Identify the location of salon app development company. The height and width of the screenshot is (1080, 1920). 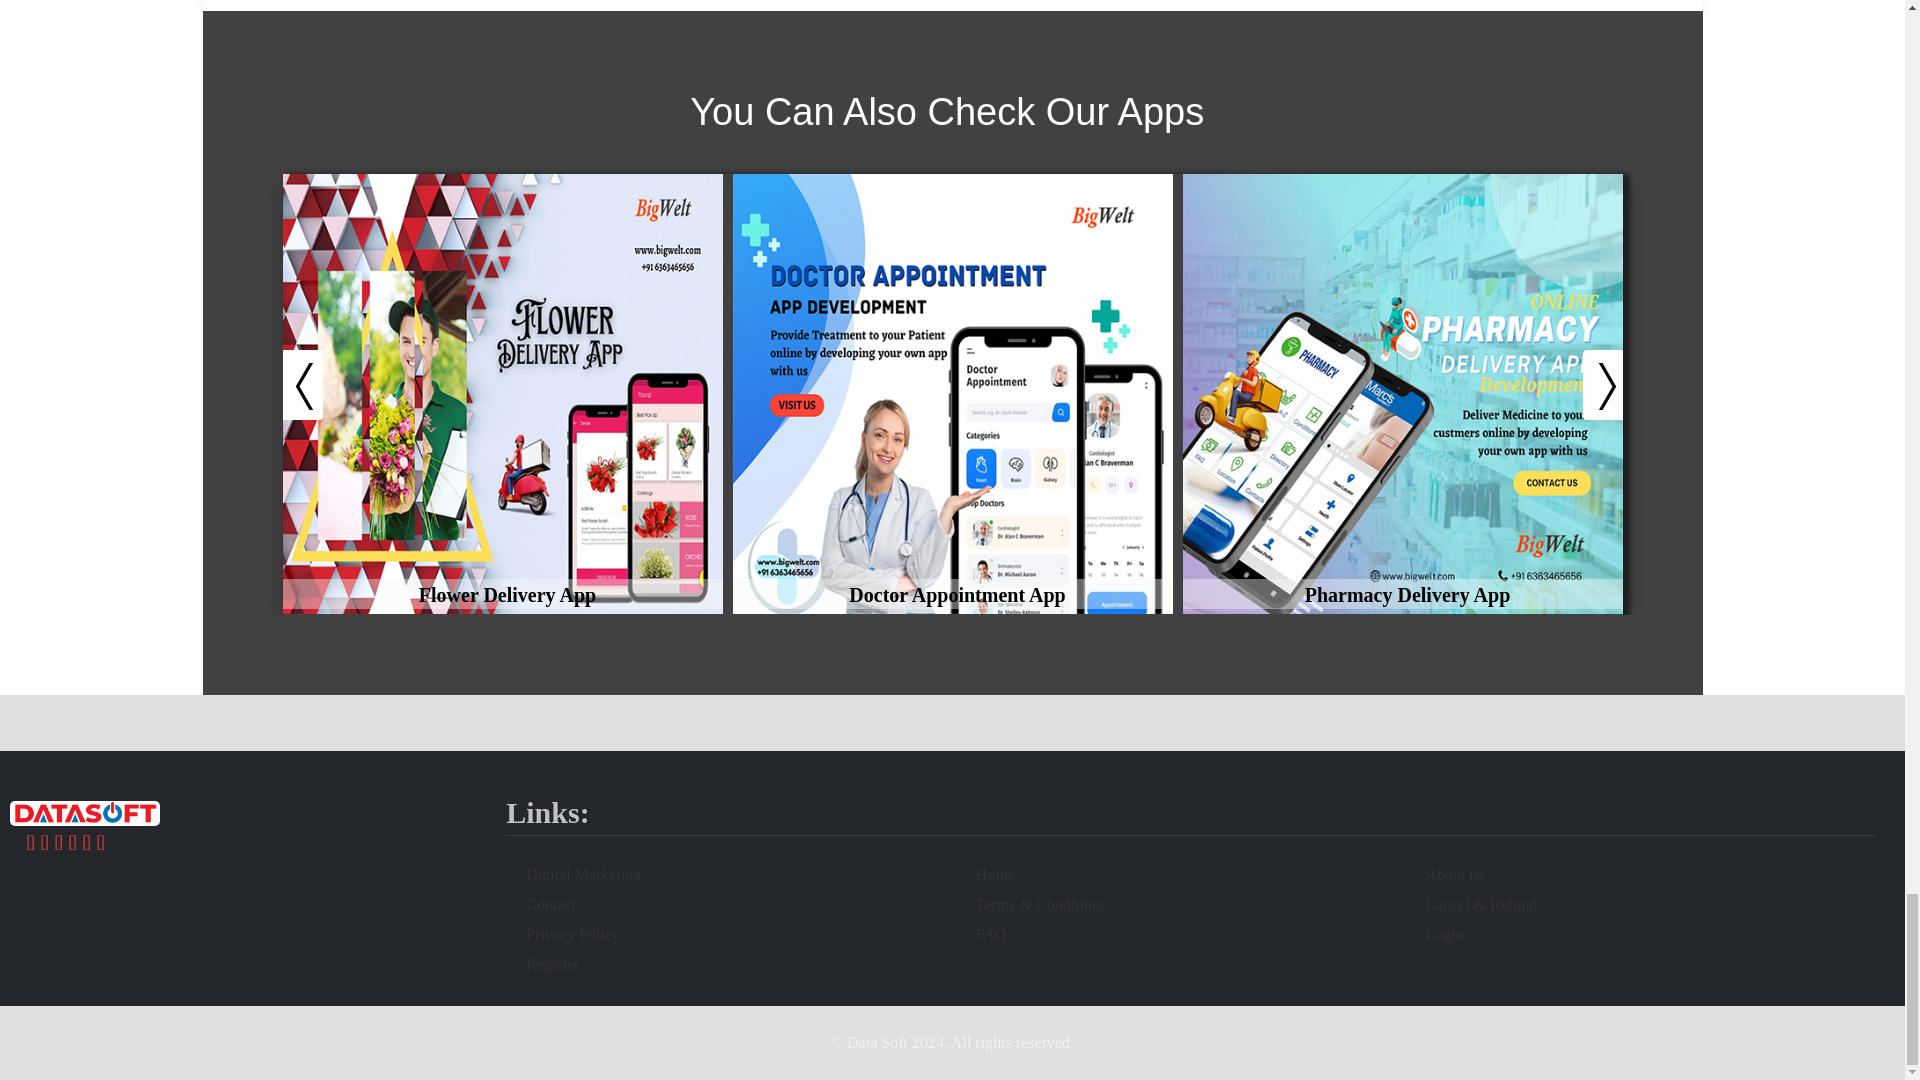
(951, 394).